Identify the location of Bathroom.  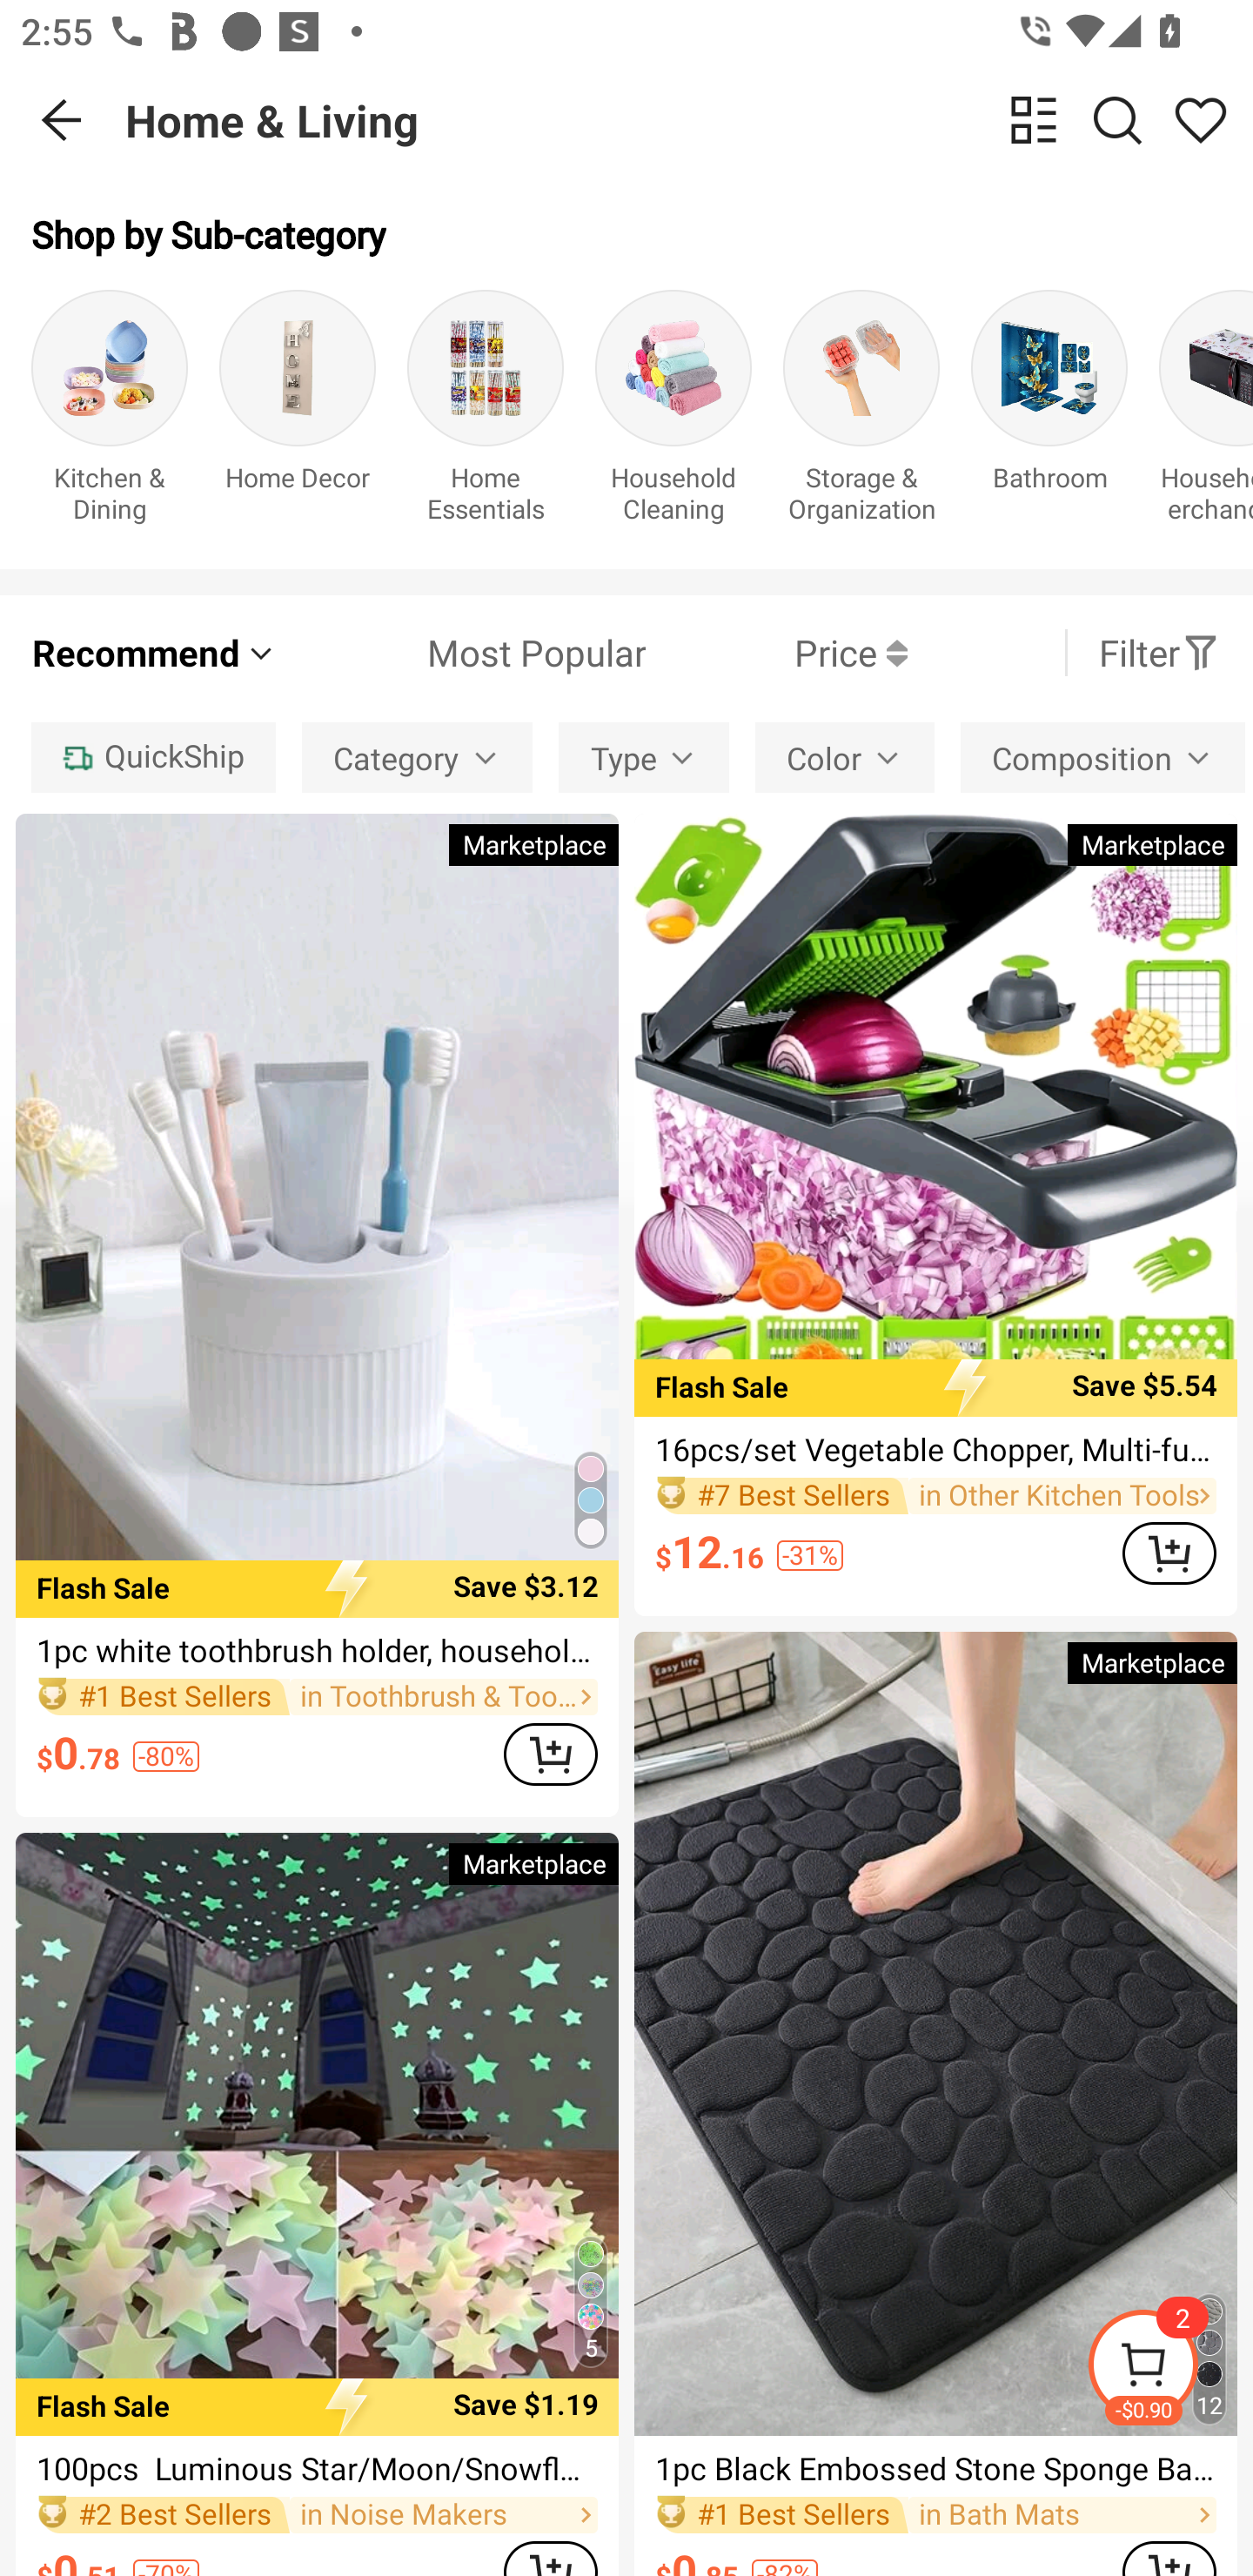
(1049, 413).